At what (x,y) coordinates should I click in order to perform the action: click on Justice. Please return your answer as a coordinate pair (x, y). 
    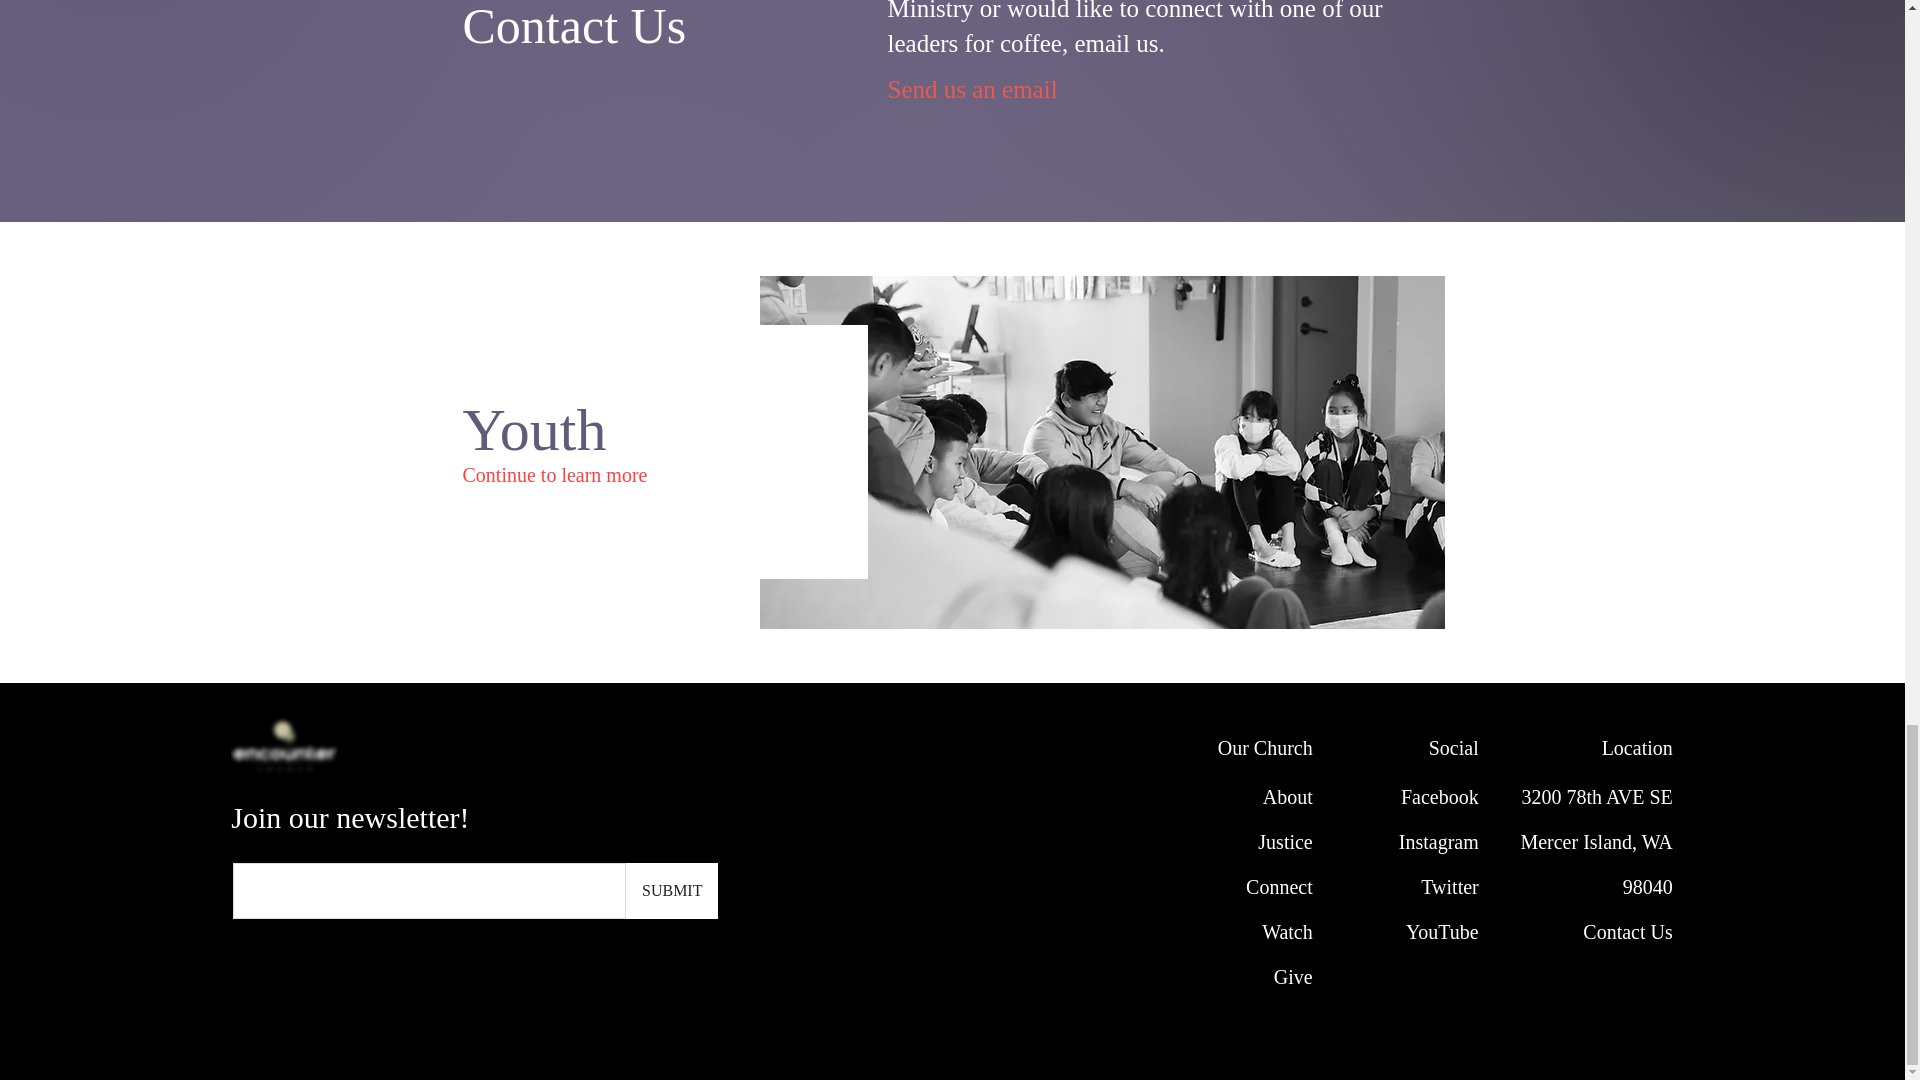
    Looking at the image, I should click on (1294, 976).